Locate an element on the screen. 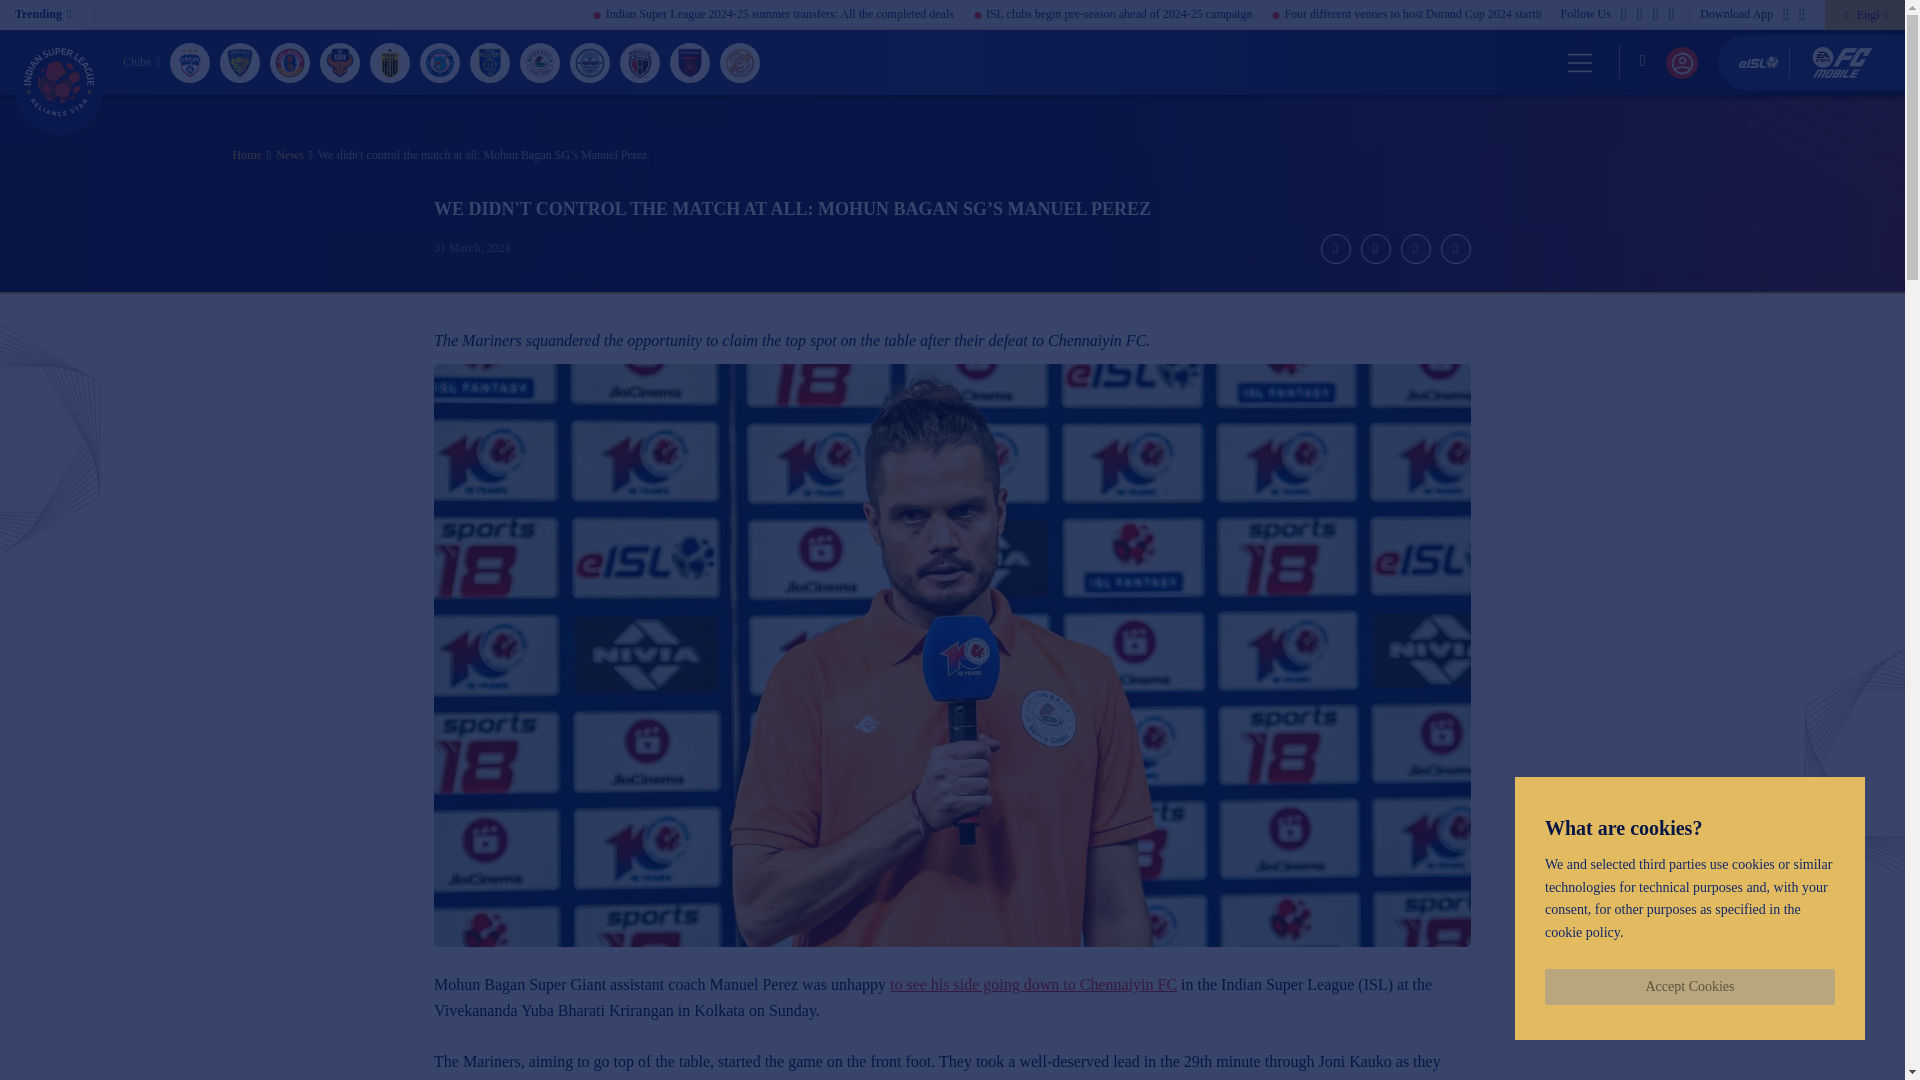  MENU is located at coordinates (1579, 62).